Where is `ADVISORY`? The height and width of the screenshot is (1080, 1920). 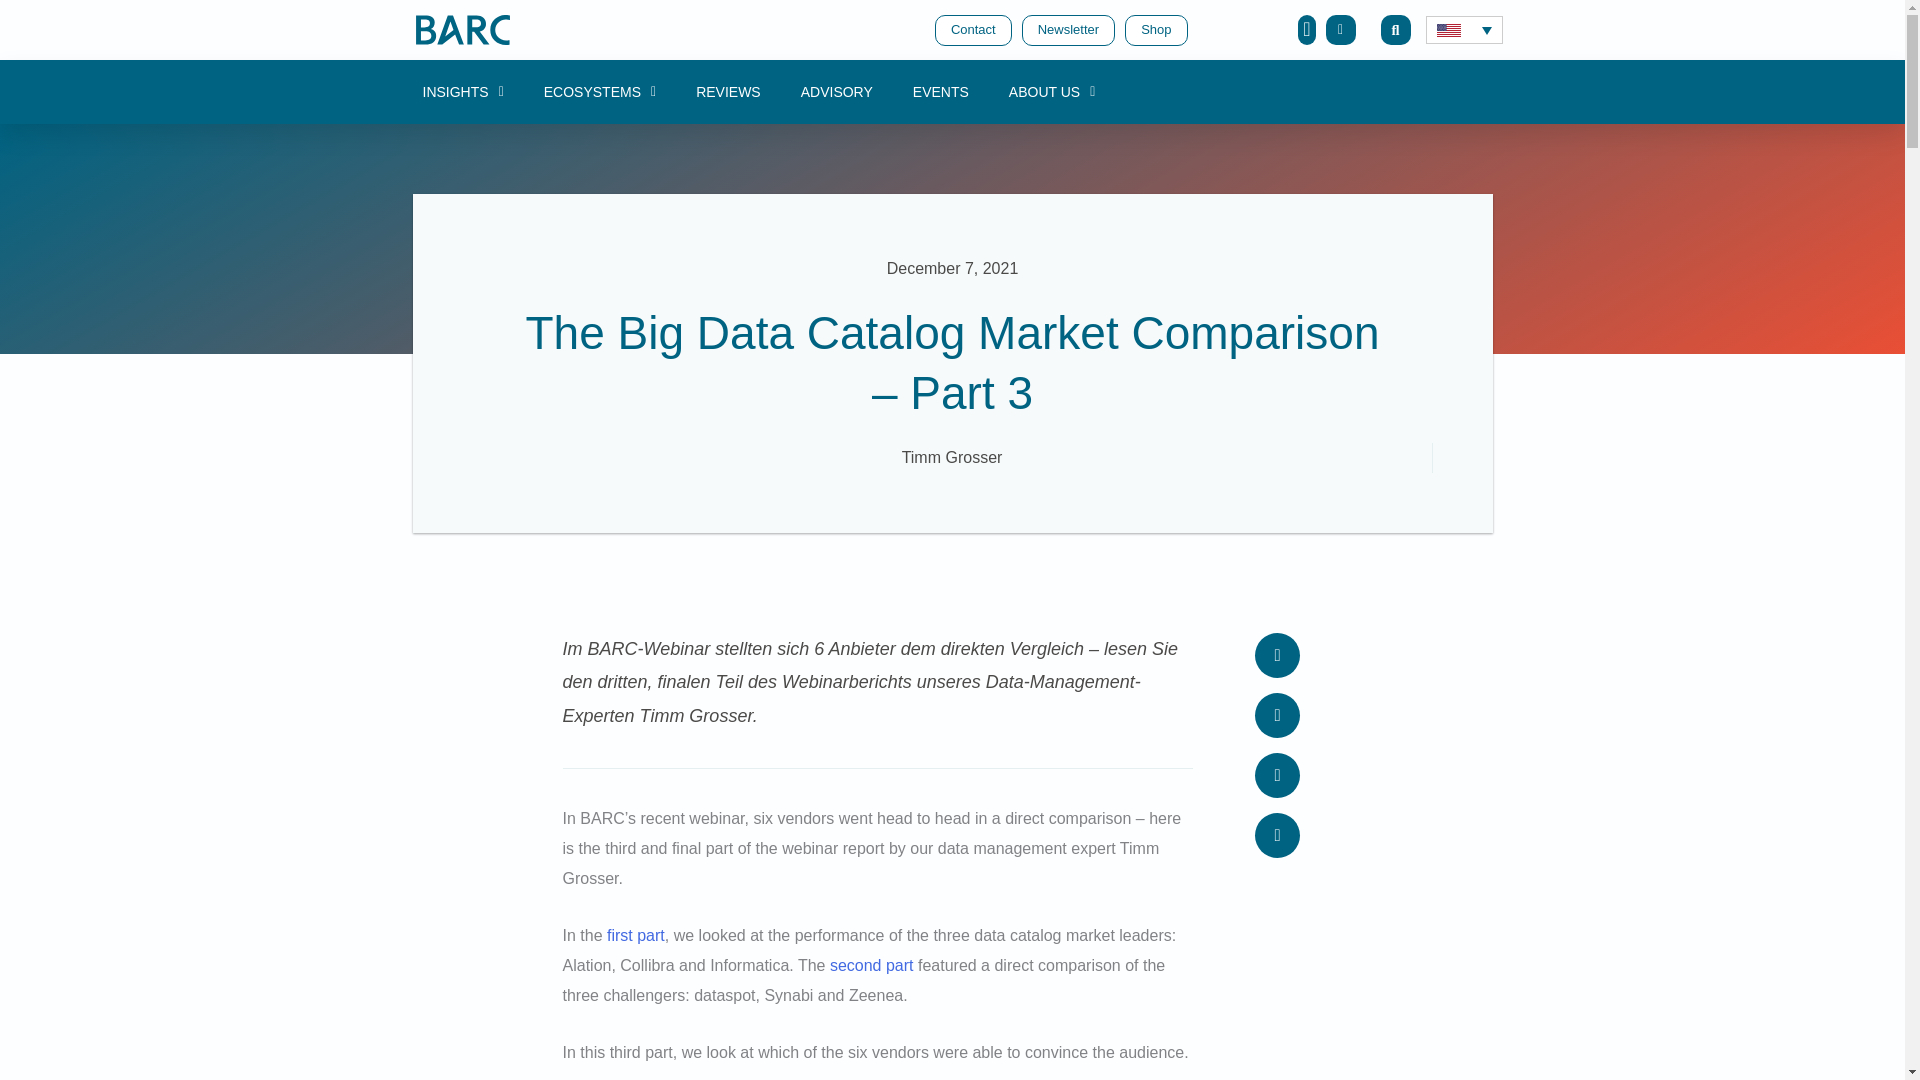
ADVISORY is located at coordinates (836, 92).